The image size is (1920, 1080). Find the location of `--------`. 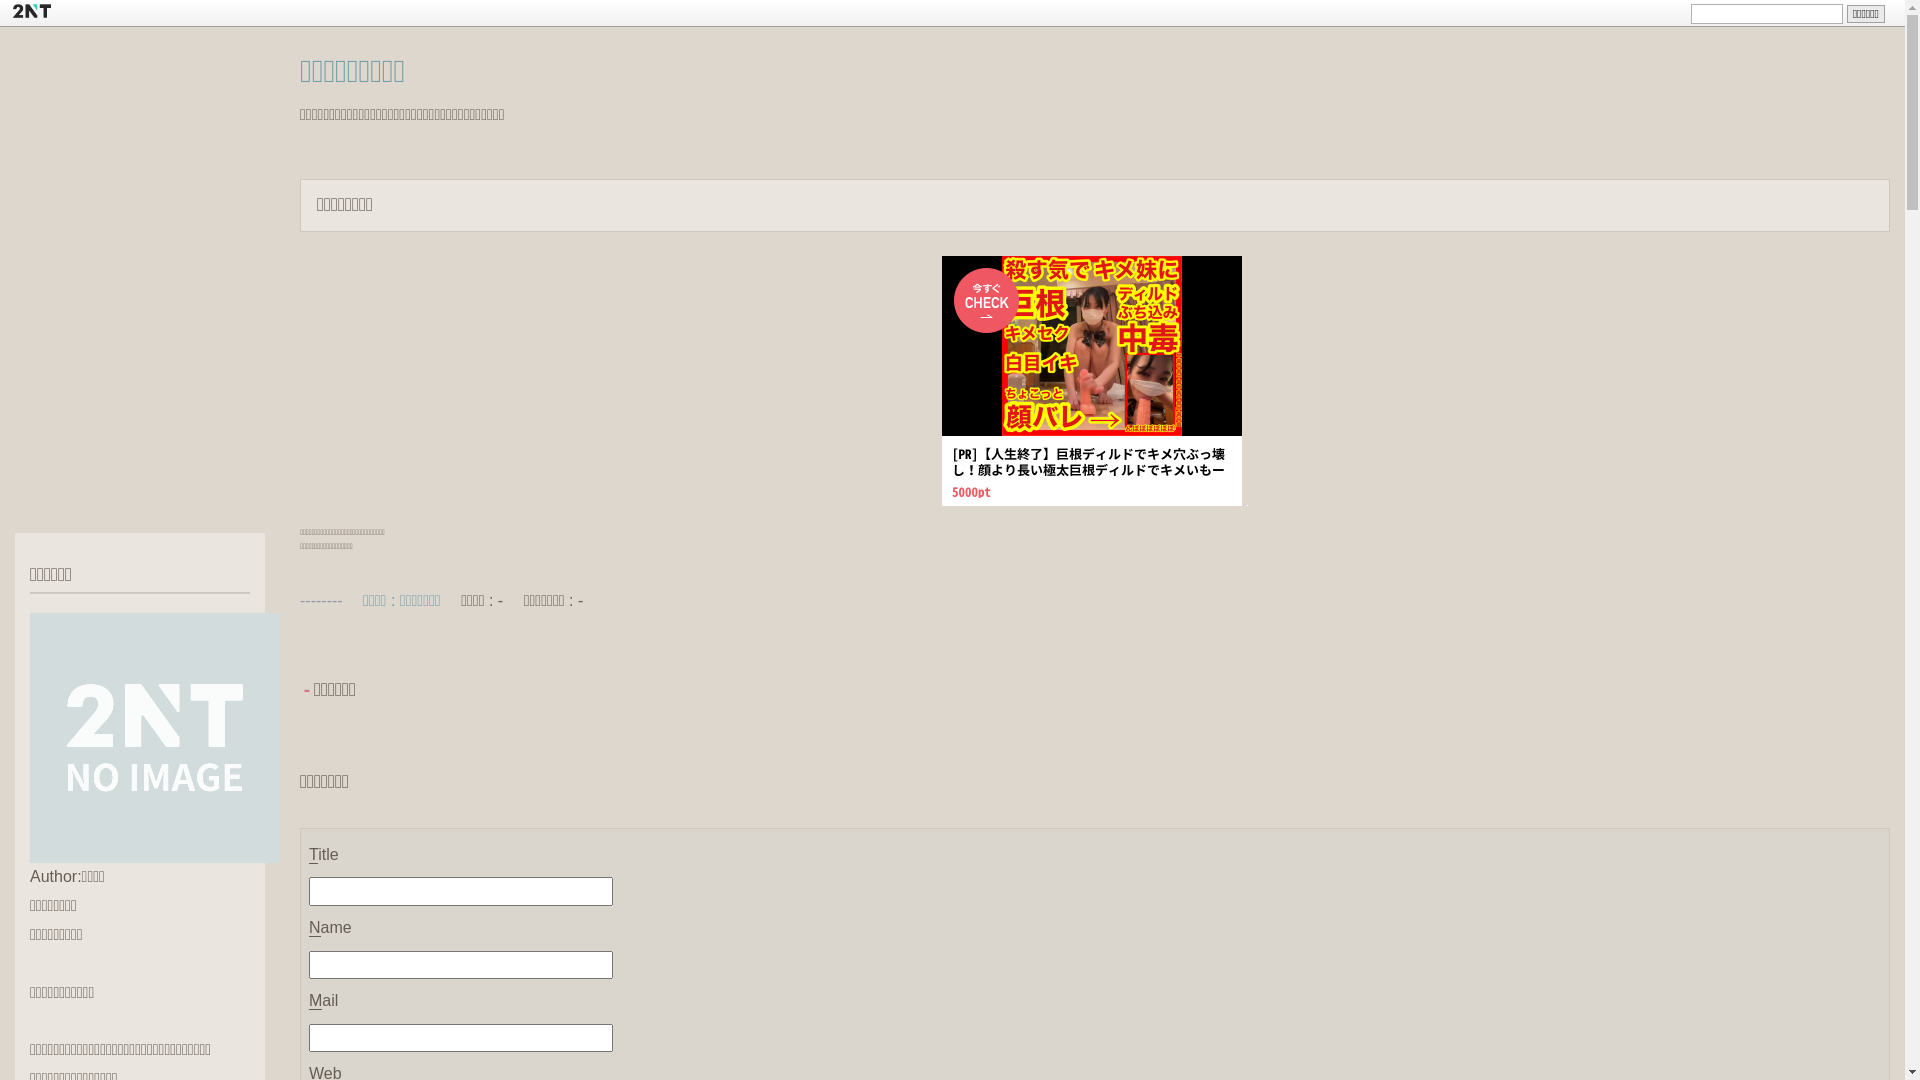

-------- is located at coordinates (322, 600).